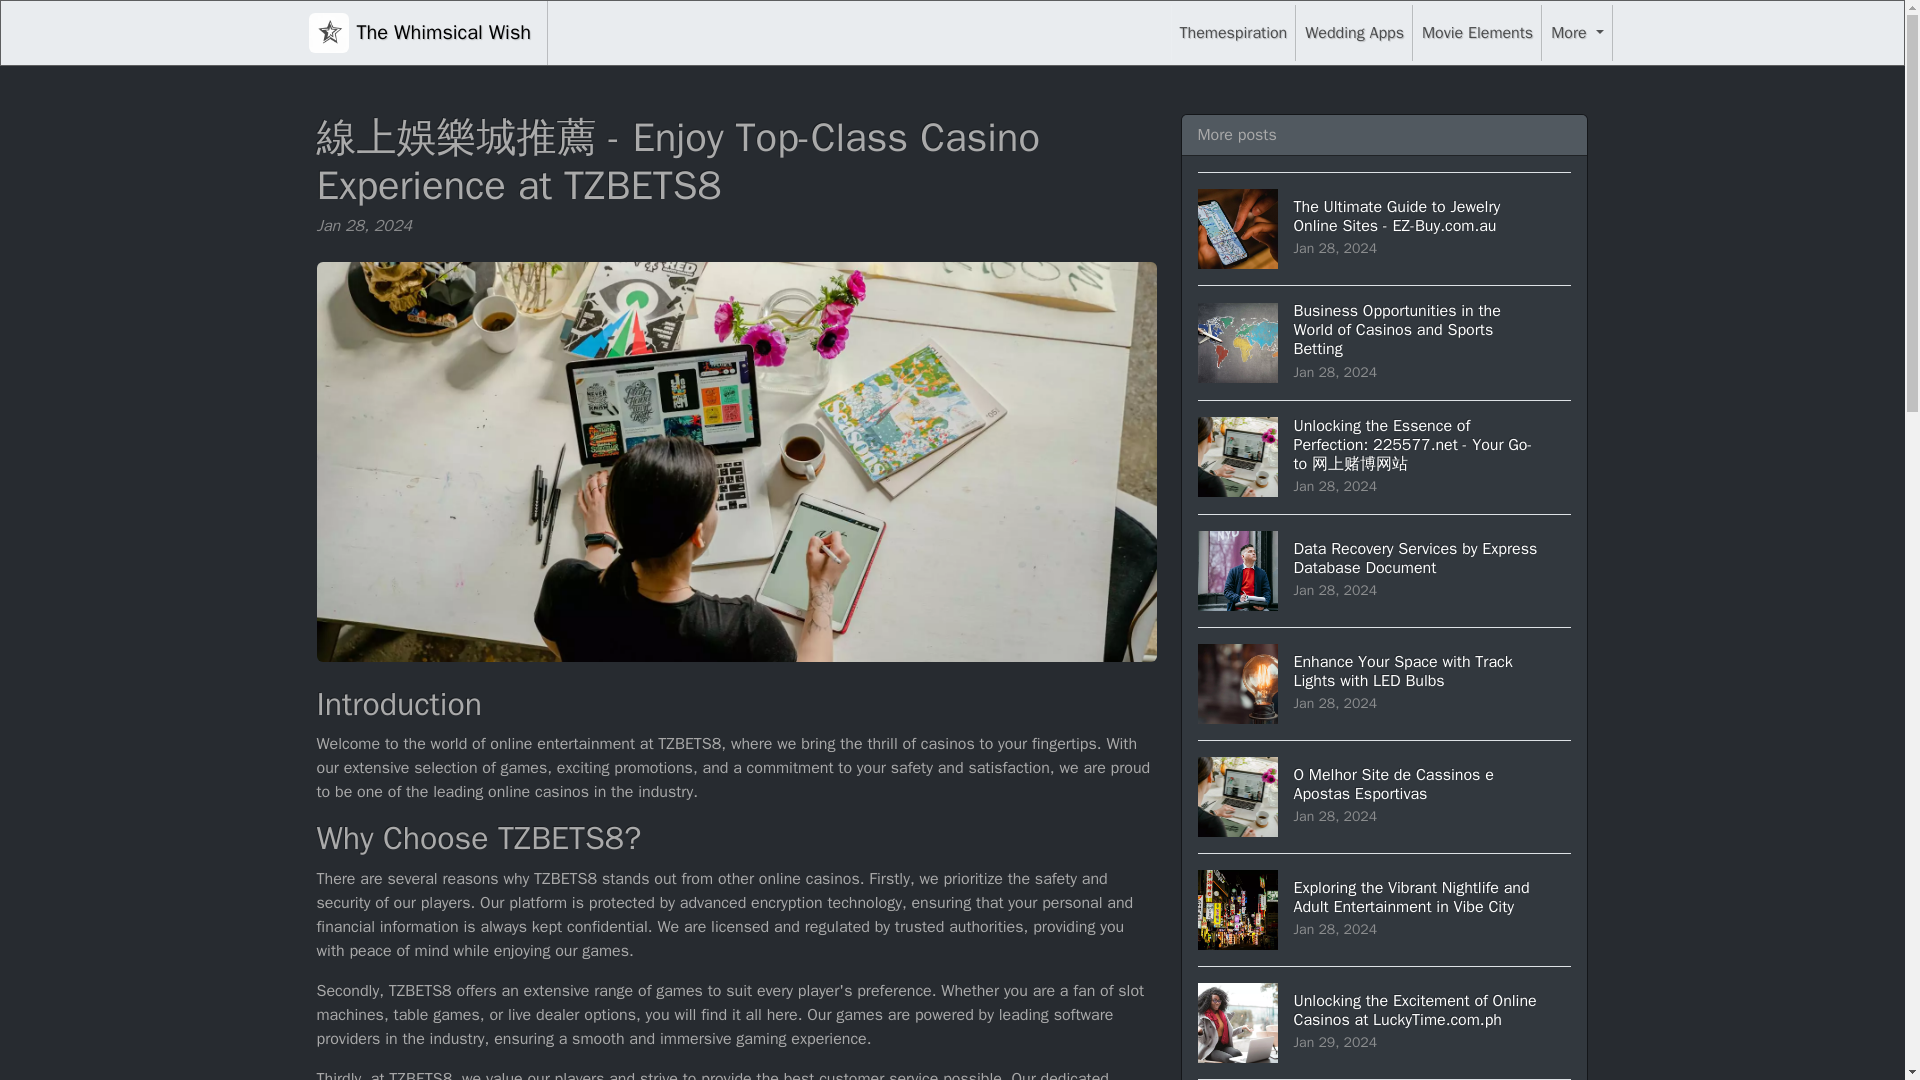  I want to click on Movie Elements, so click(1576, 32).